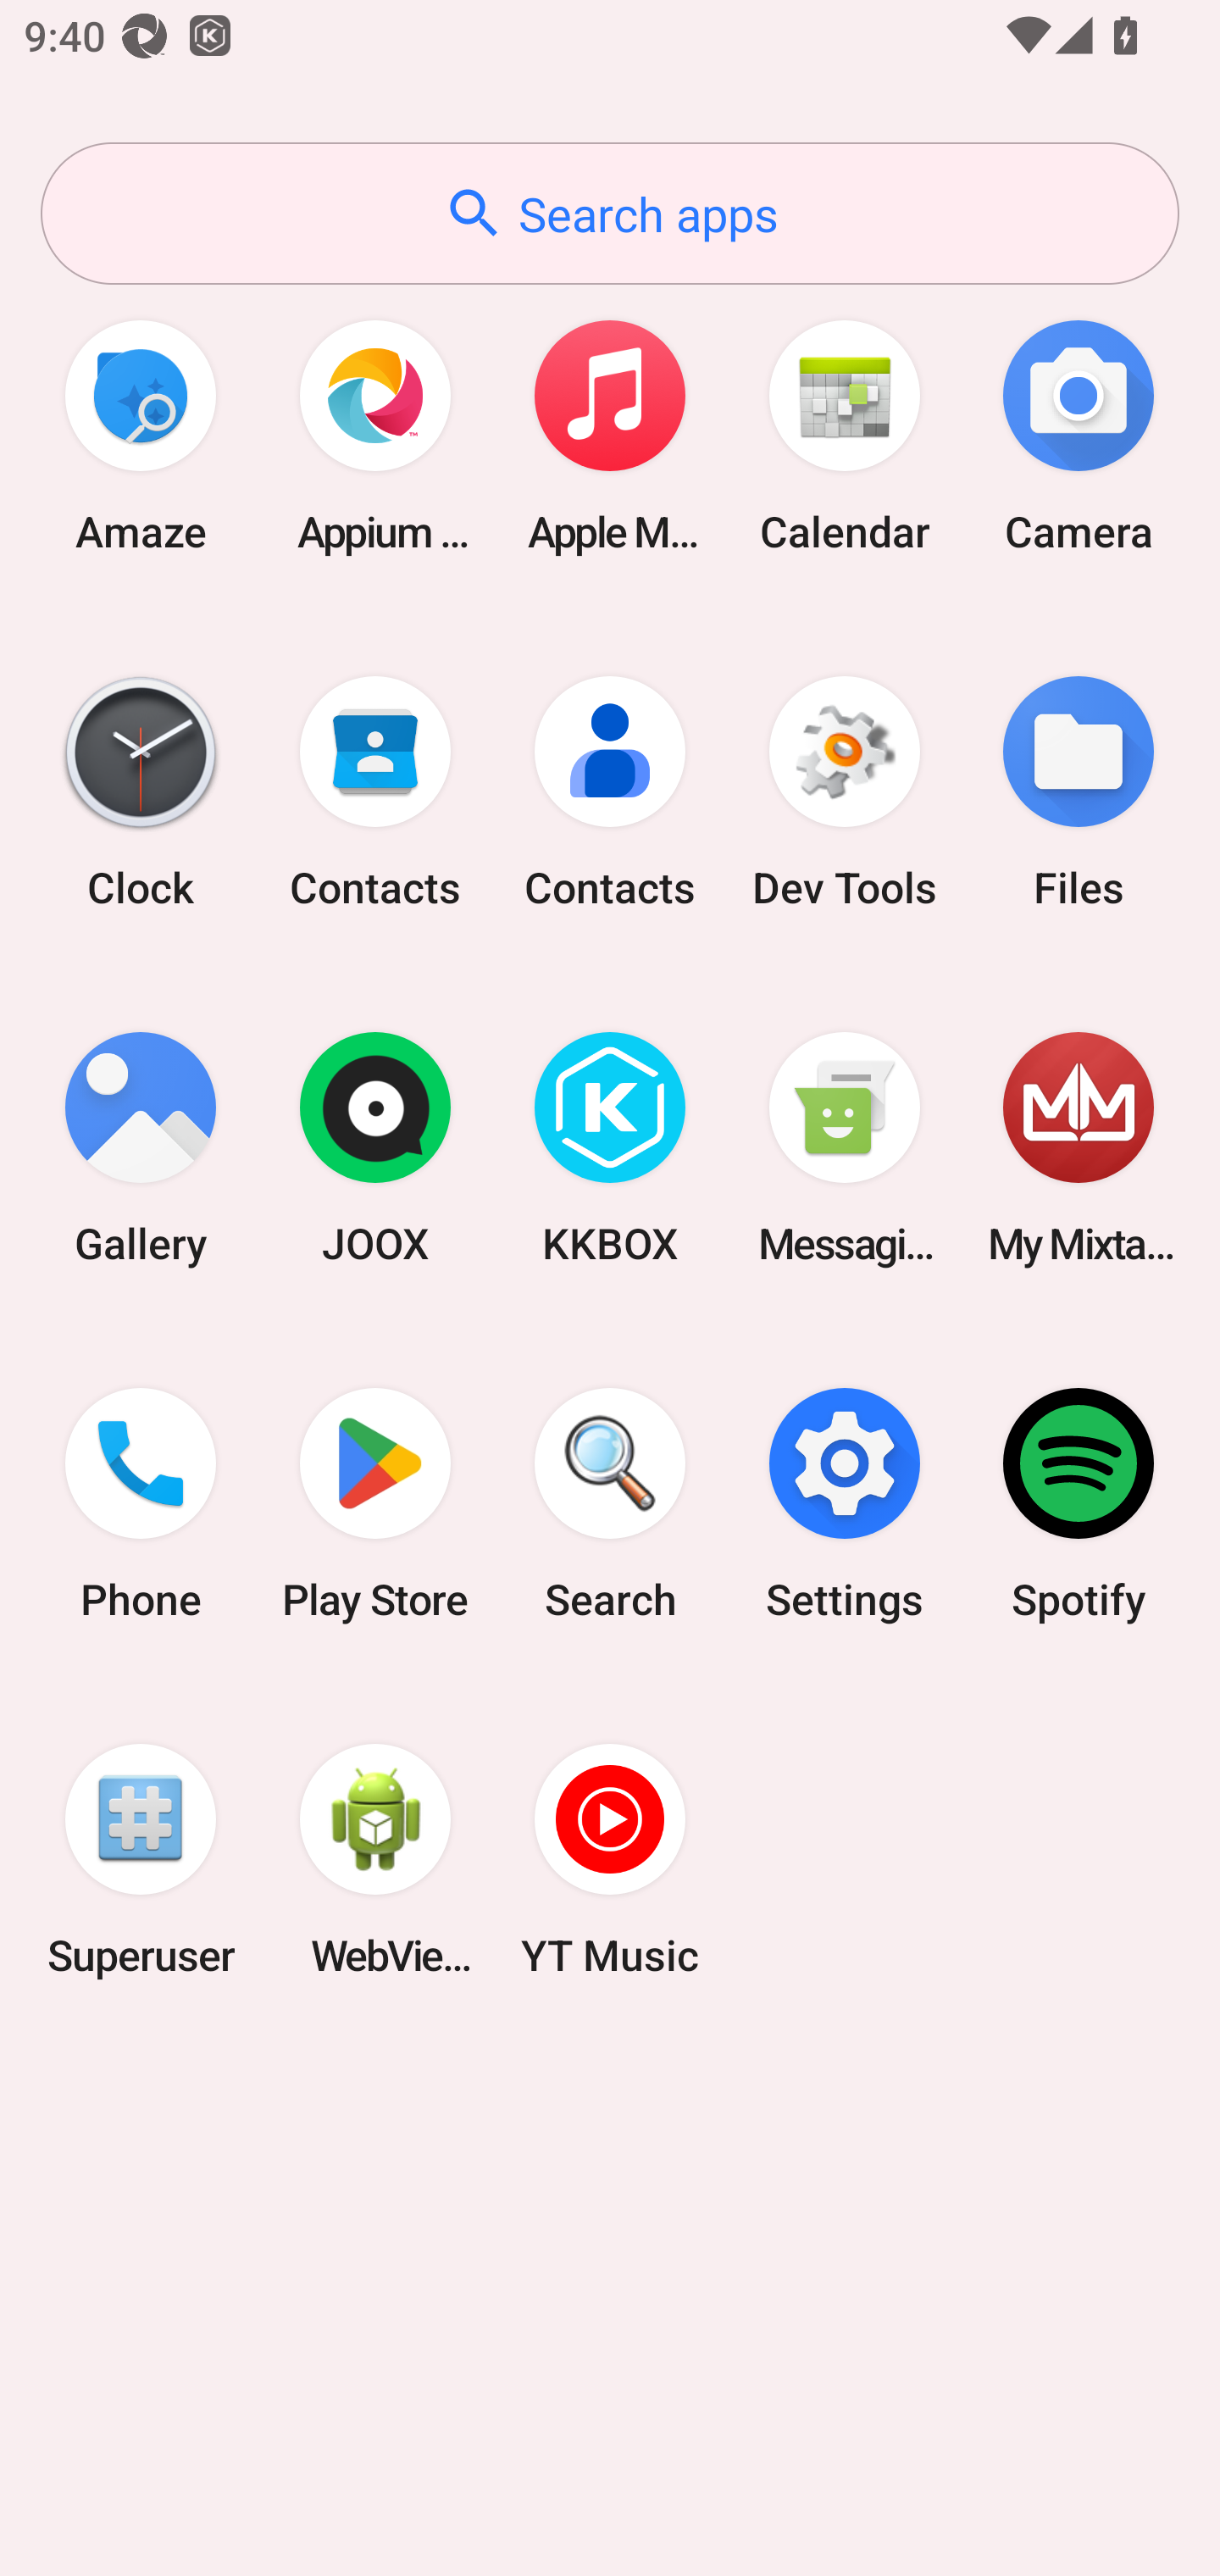 The width and height of the screenshot is (1220, 2576). What do you see at coordinates (610, 1149) in the screenshot?
I see `KKBOX` at bounding box center [610, 1149].